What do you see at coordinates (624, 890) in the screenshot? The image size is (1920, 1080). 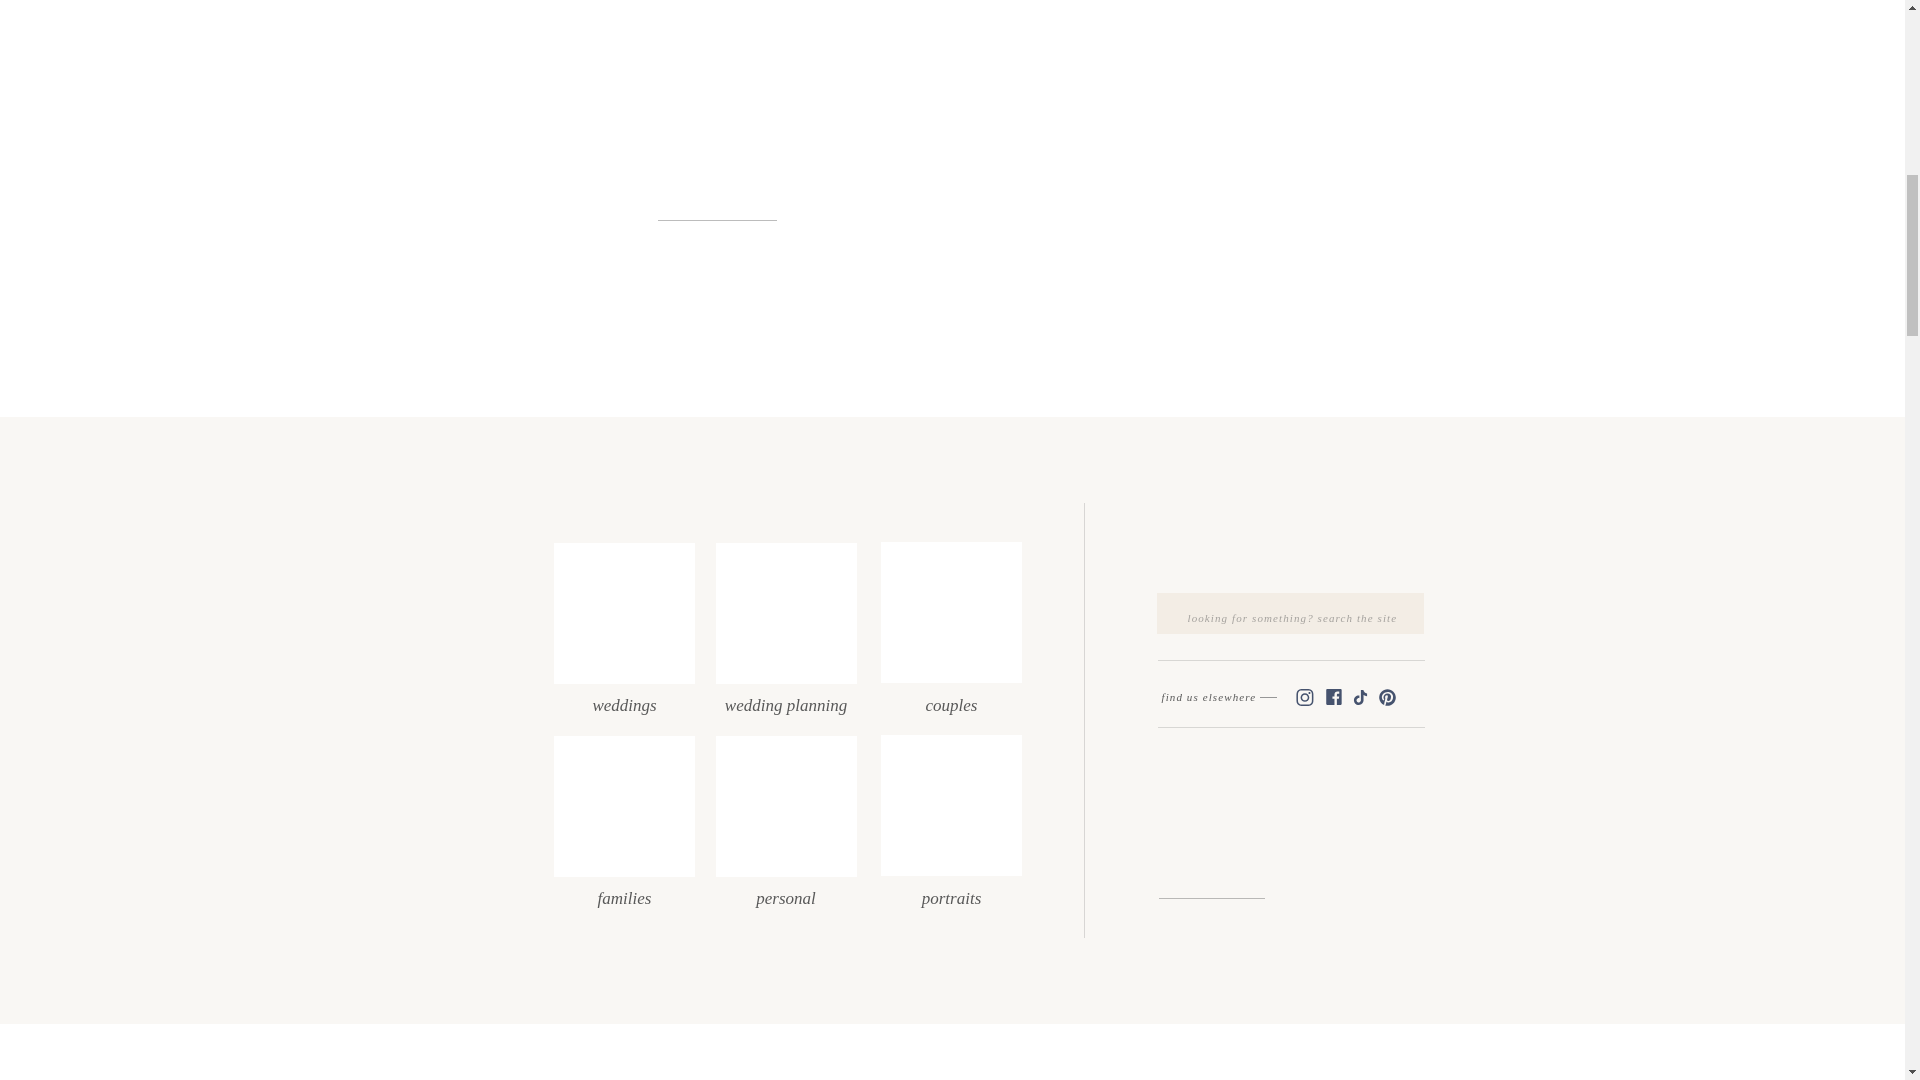 I see `families` at bounding box center [624, 890].